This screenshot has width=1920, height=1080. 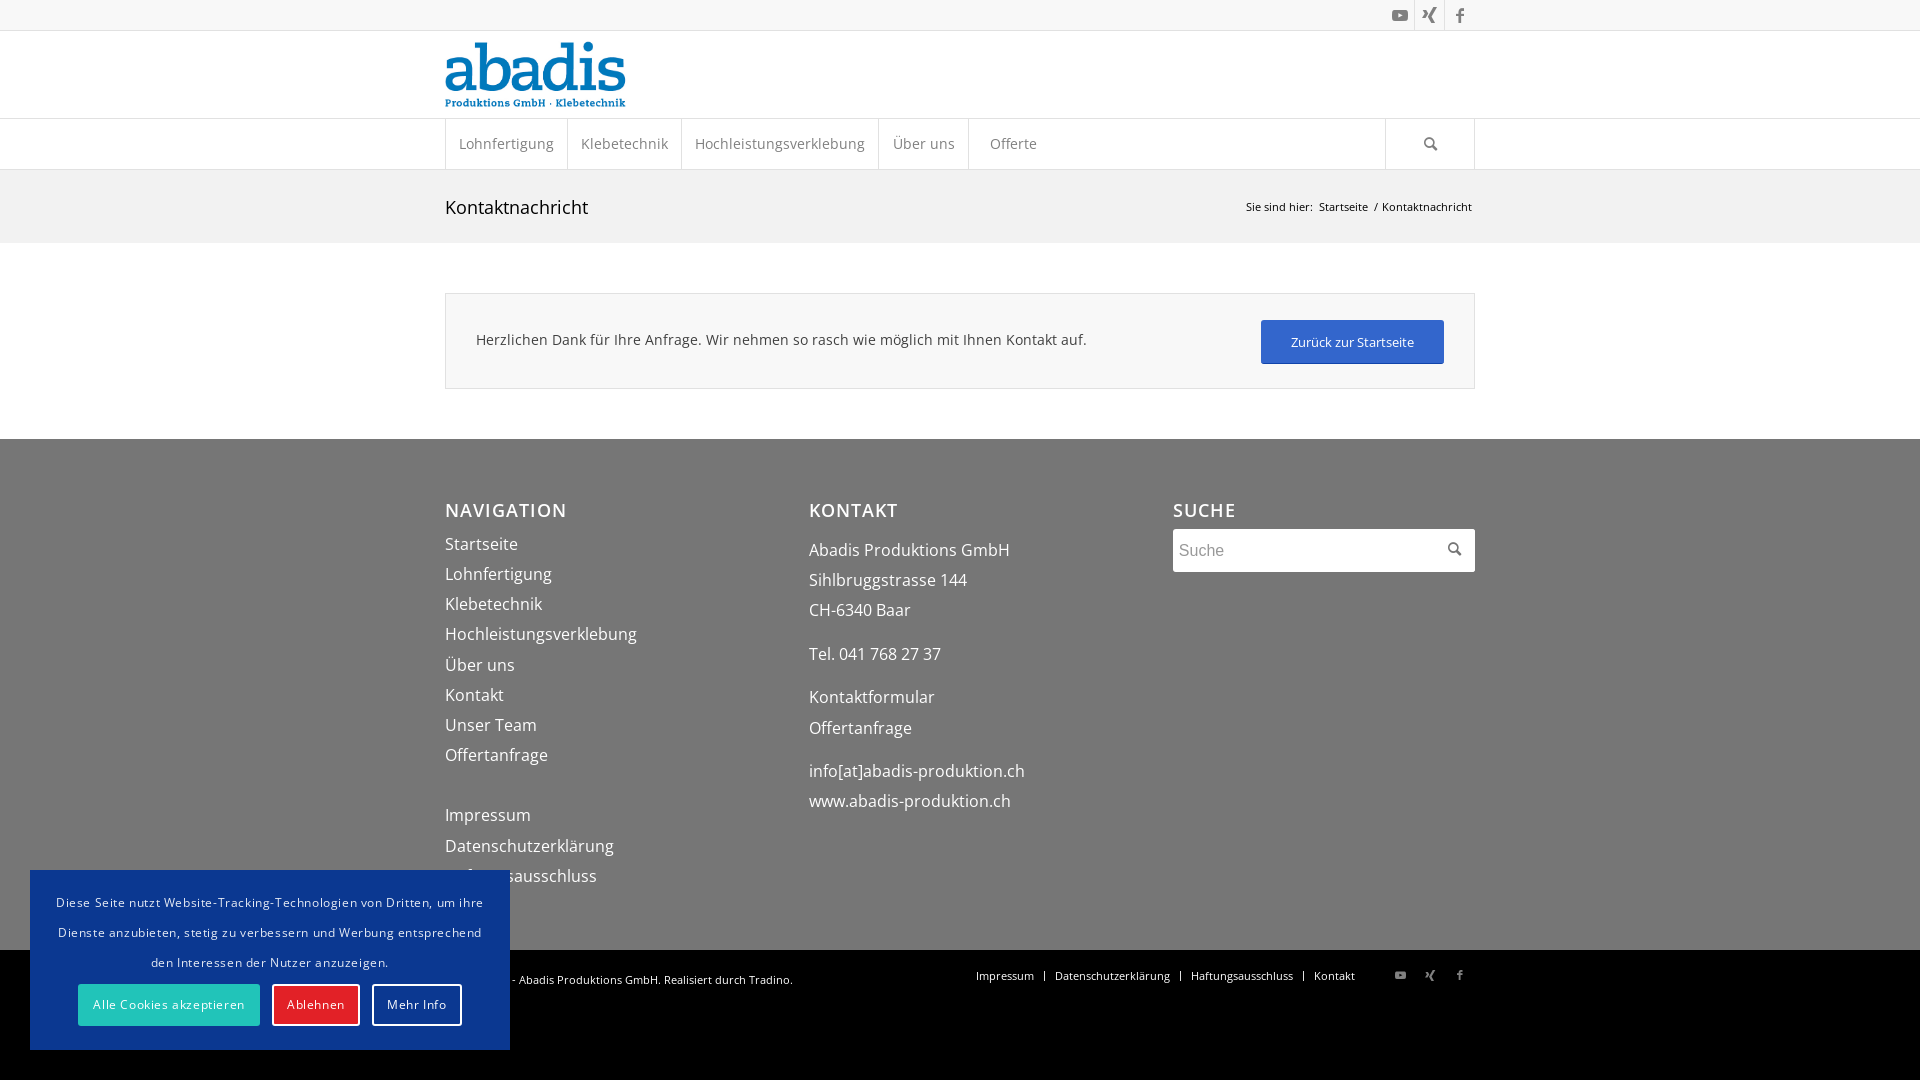 What do you see at coordinates (780, 144) in the screenshot?
I see `Hochleistungsverklebung` at bounding box center [780, 144].